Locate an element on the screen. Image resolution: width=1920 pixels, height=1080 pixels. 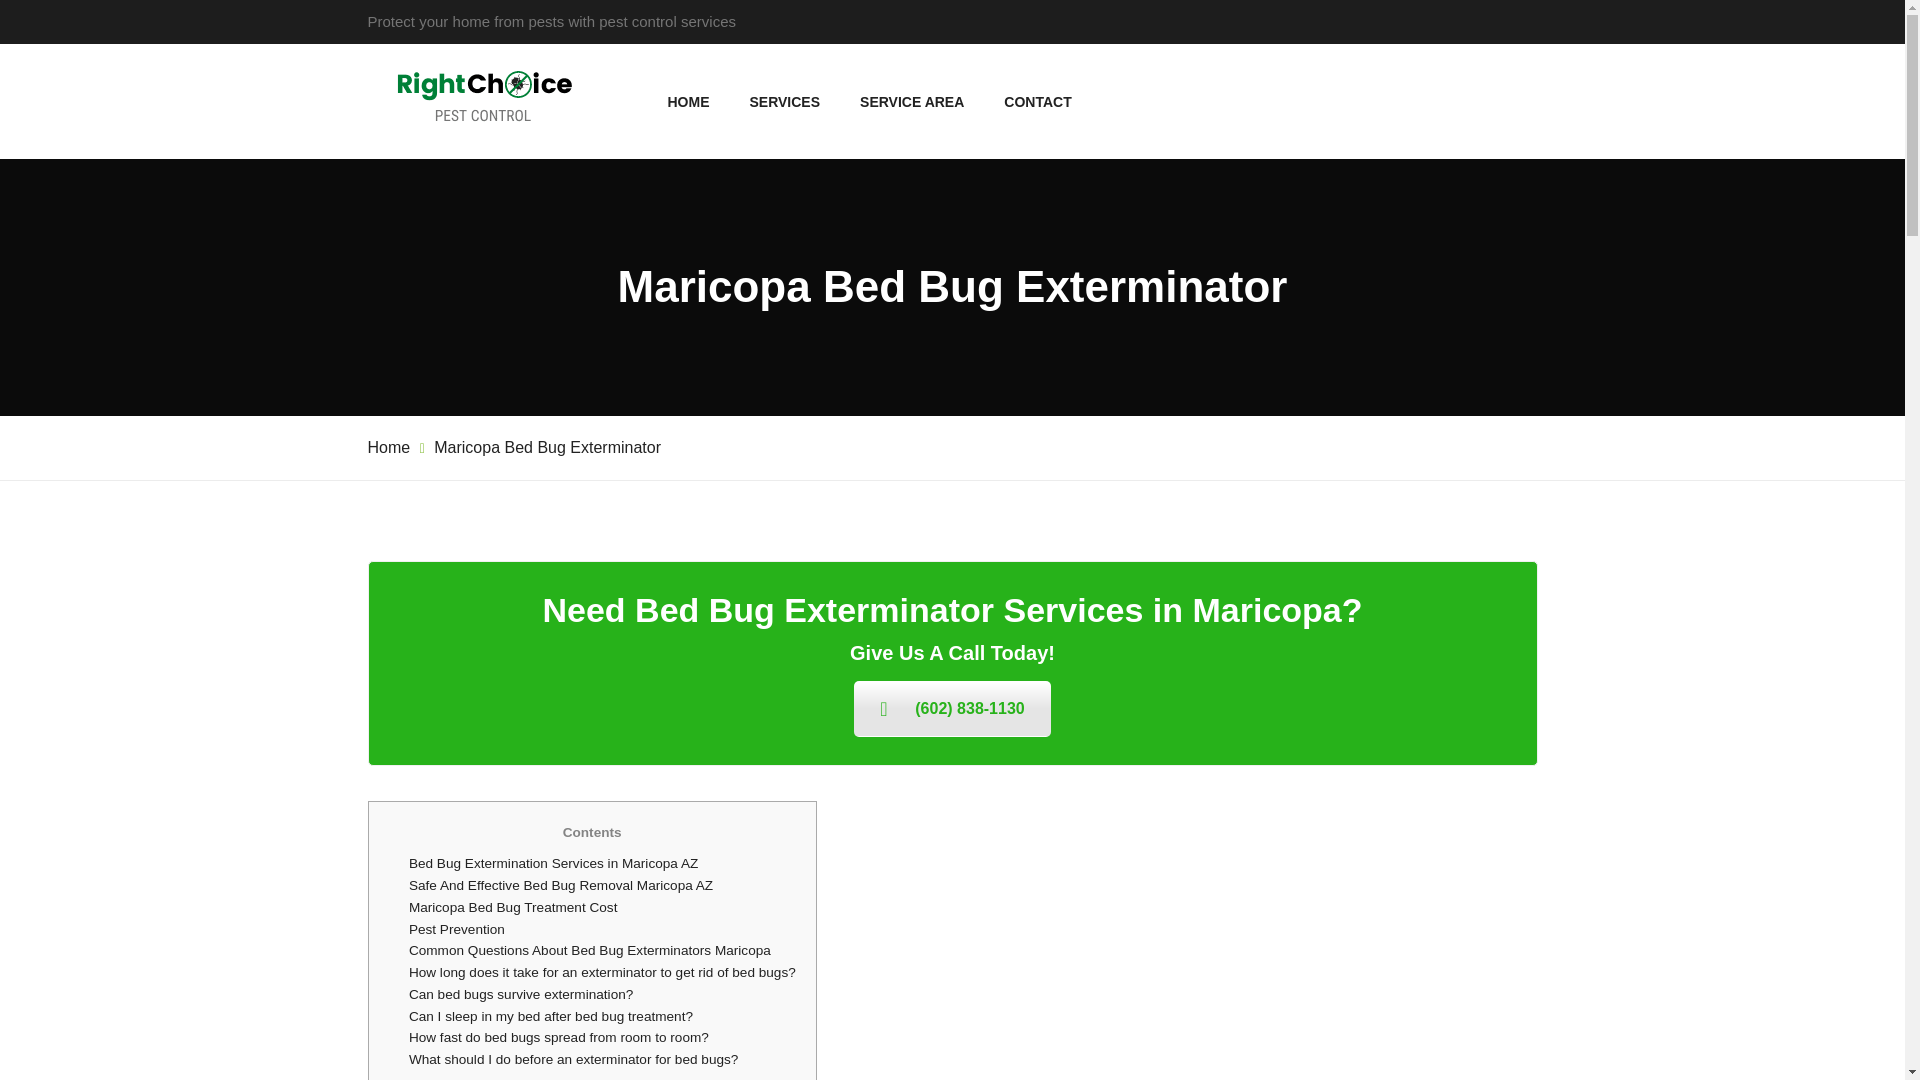
SERVICES is located at coordinates (786, 102).